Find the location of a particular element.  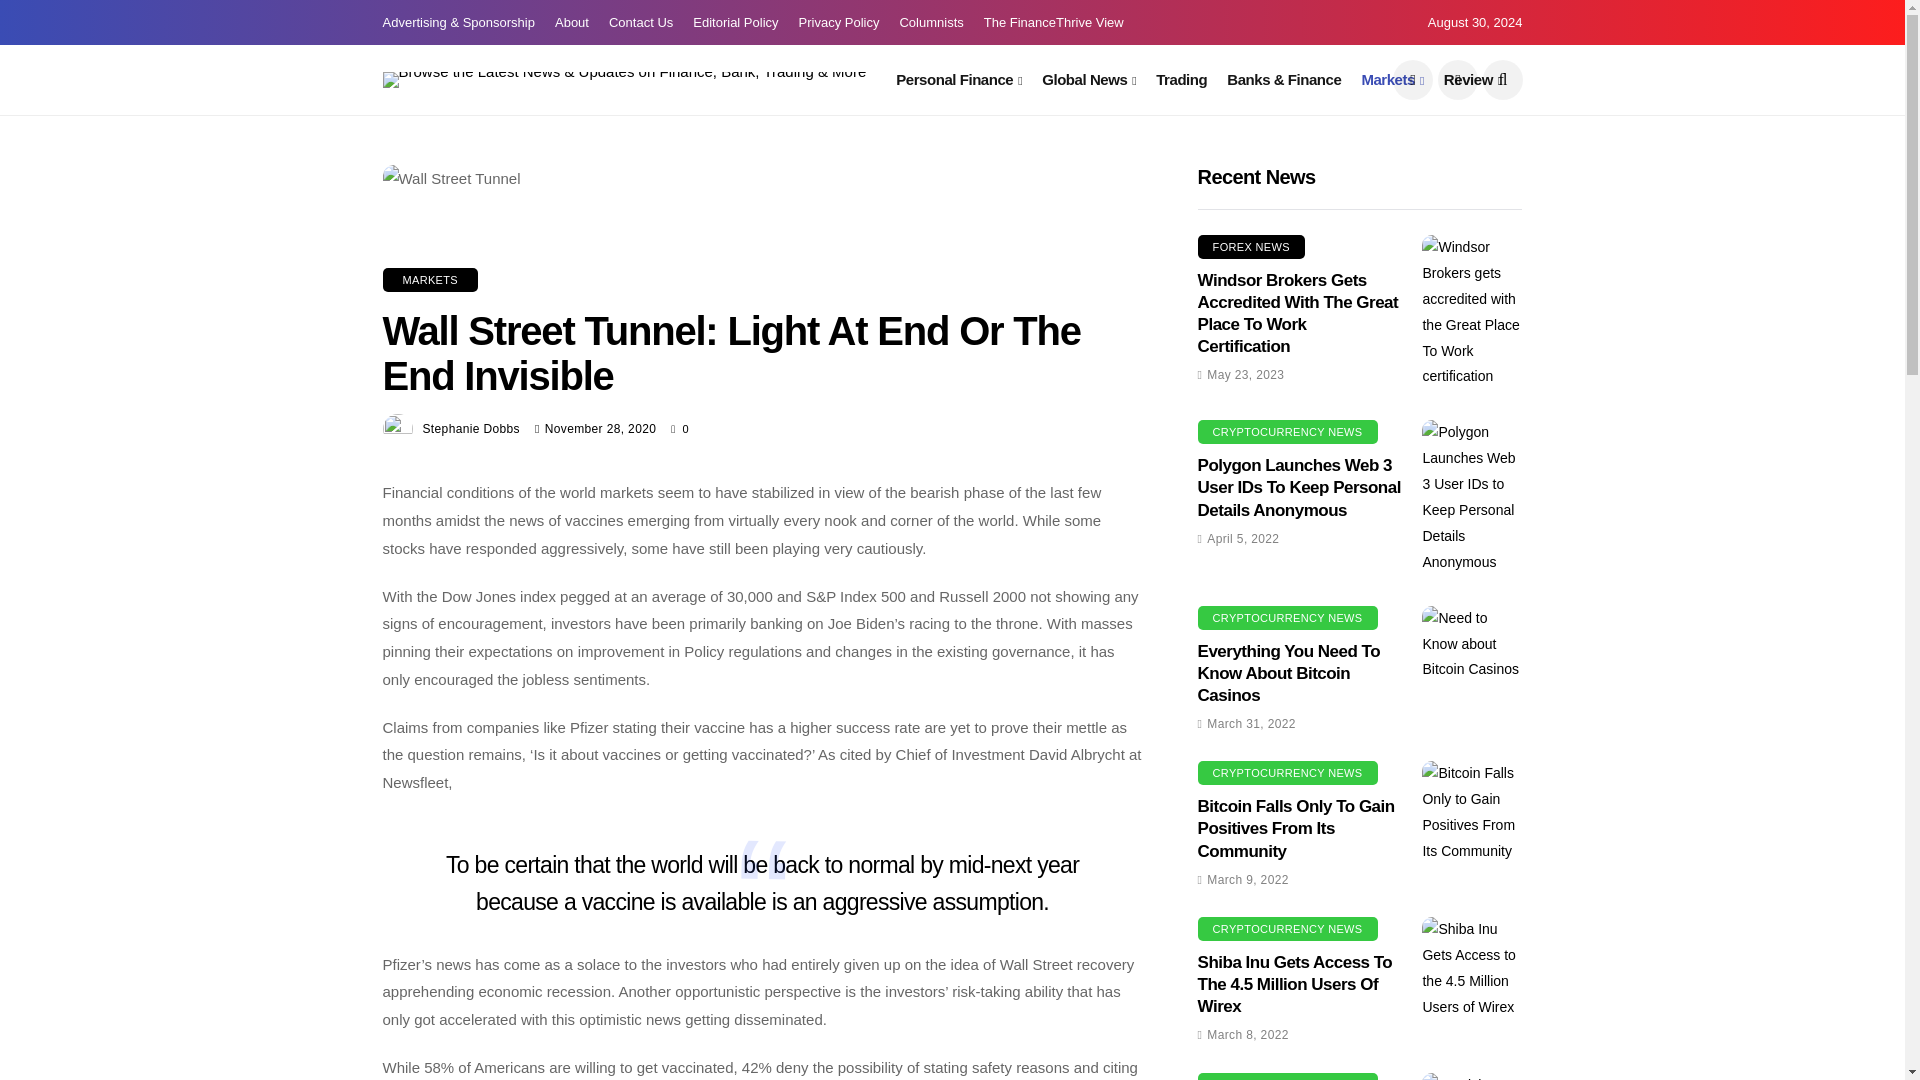

Like is located at coordinates (680, 428).